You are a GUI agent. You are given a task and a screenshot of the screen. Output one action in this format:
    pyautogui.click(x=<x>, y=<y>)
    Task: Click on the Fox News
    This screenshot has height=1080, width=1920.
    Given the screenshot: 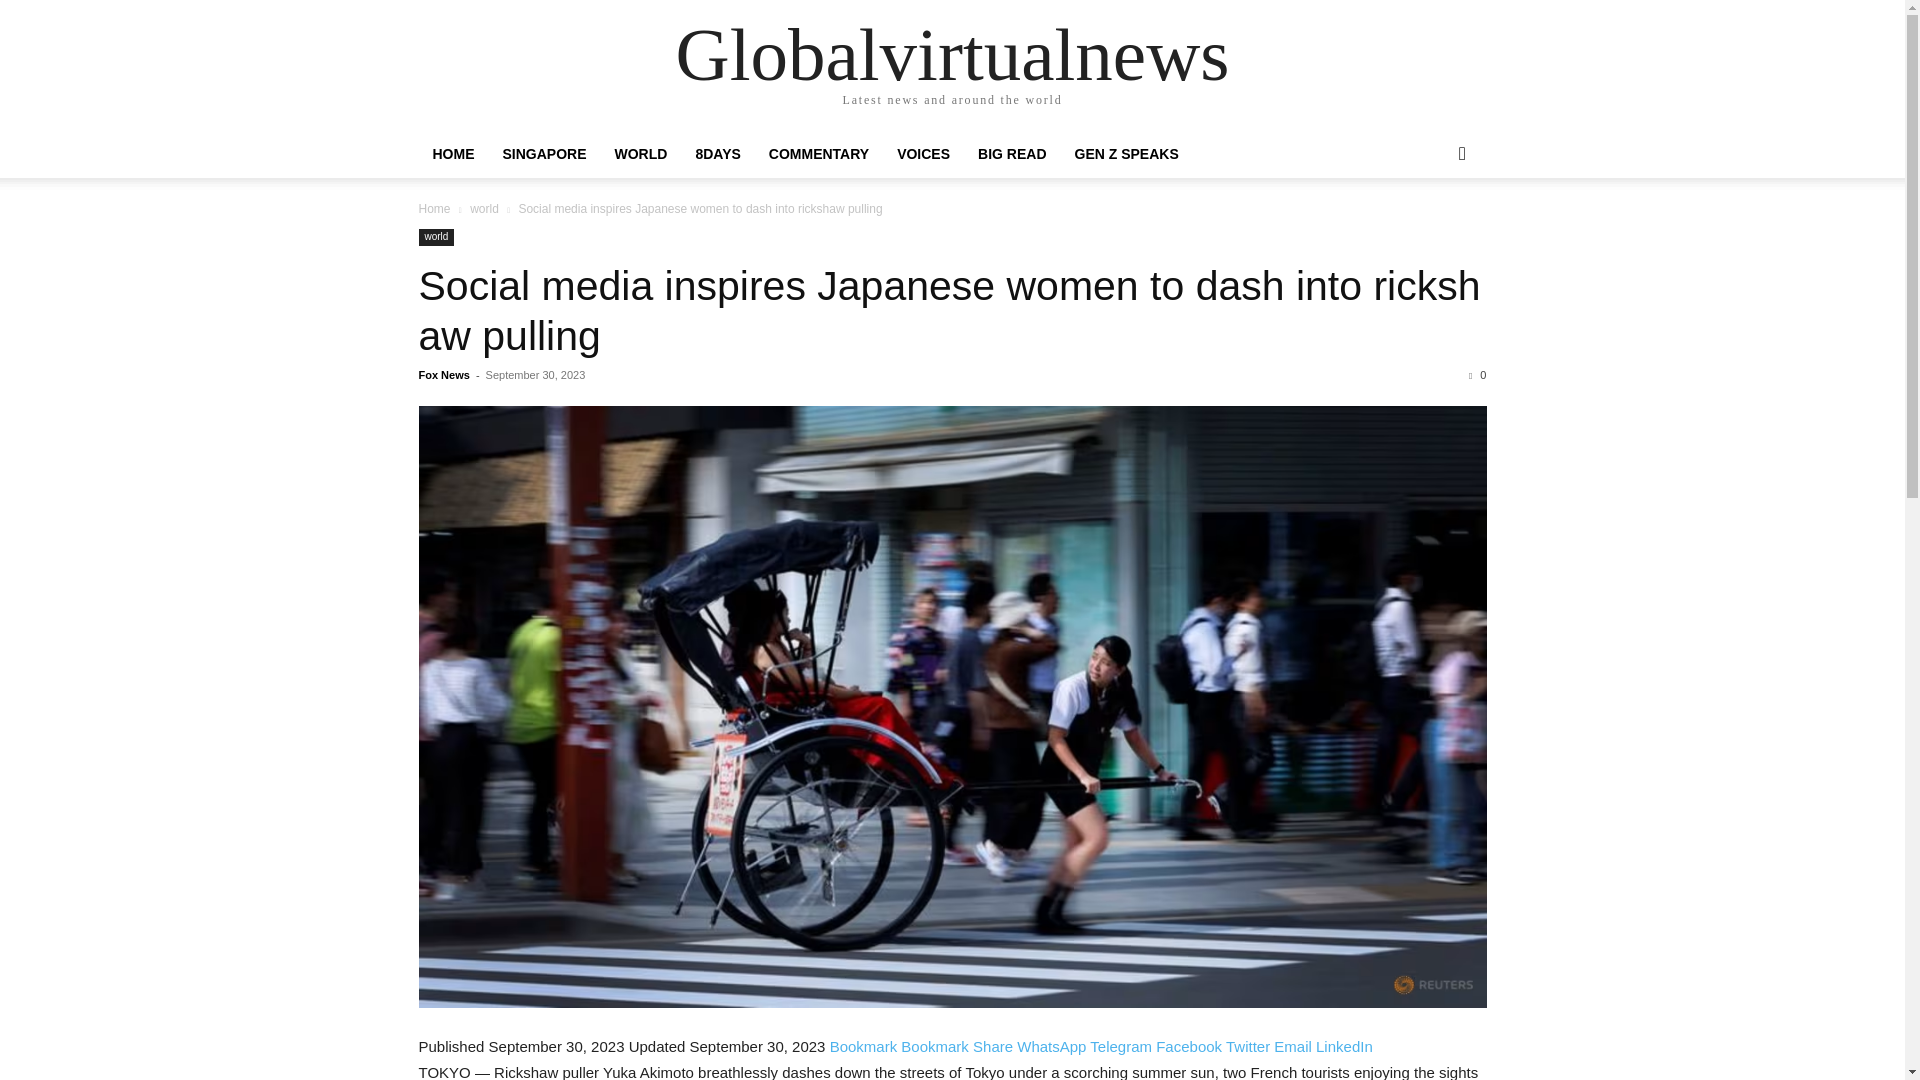 What is the action you would take?
    pyautogui.click(x=443, y=375)
    